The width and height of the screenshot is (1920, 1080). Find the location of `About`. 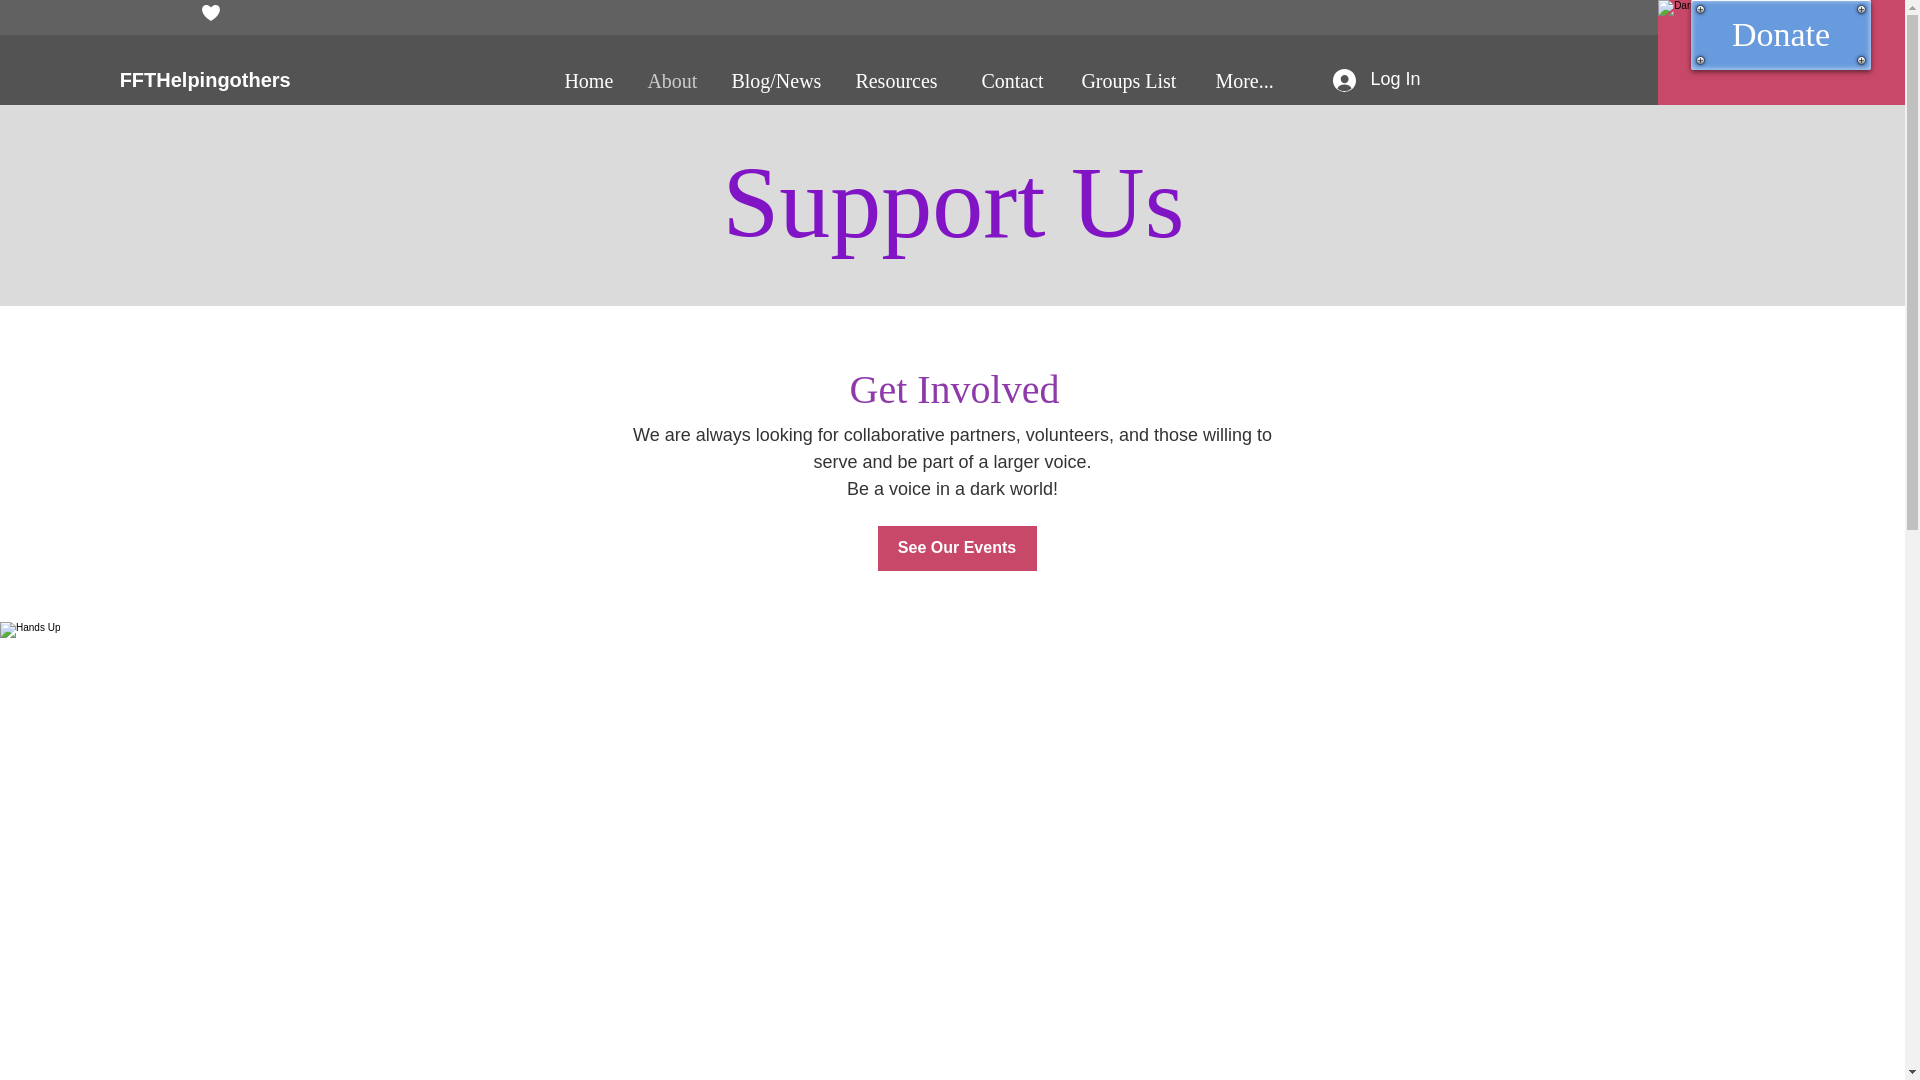

About is located at coordinates (674, 80).